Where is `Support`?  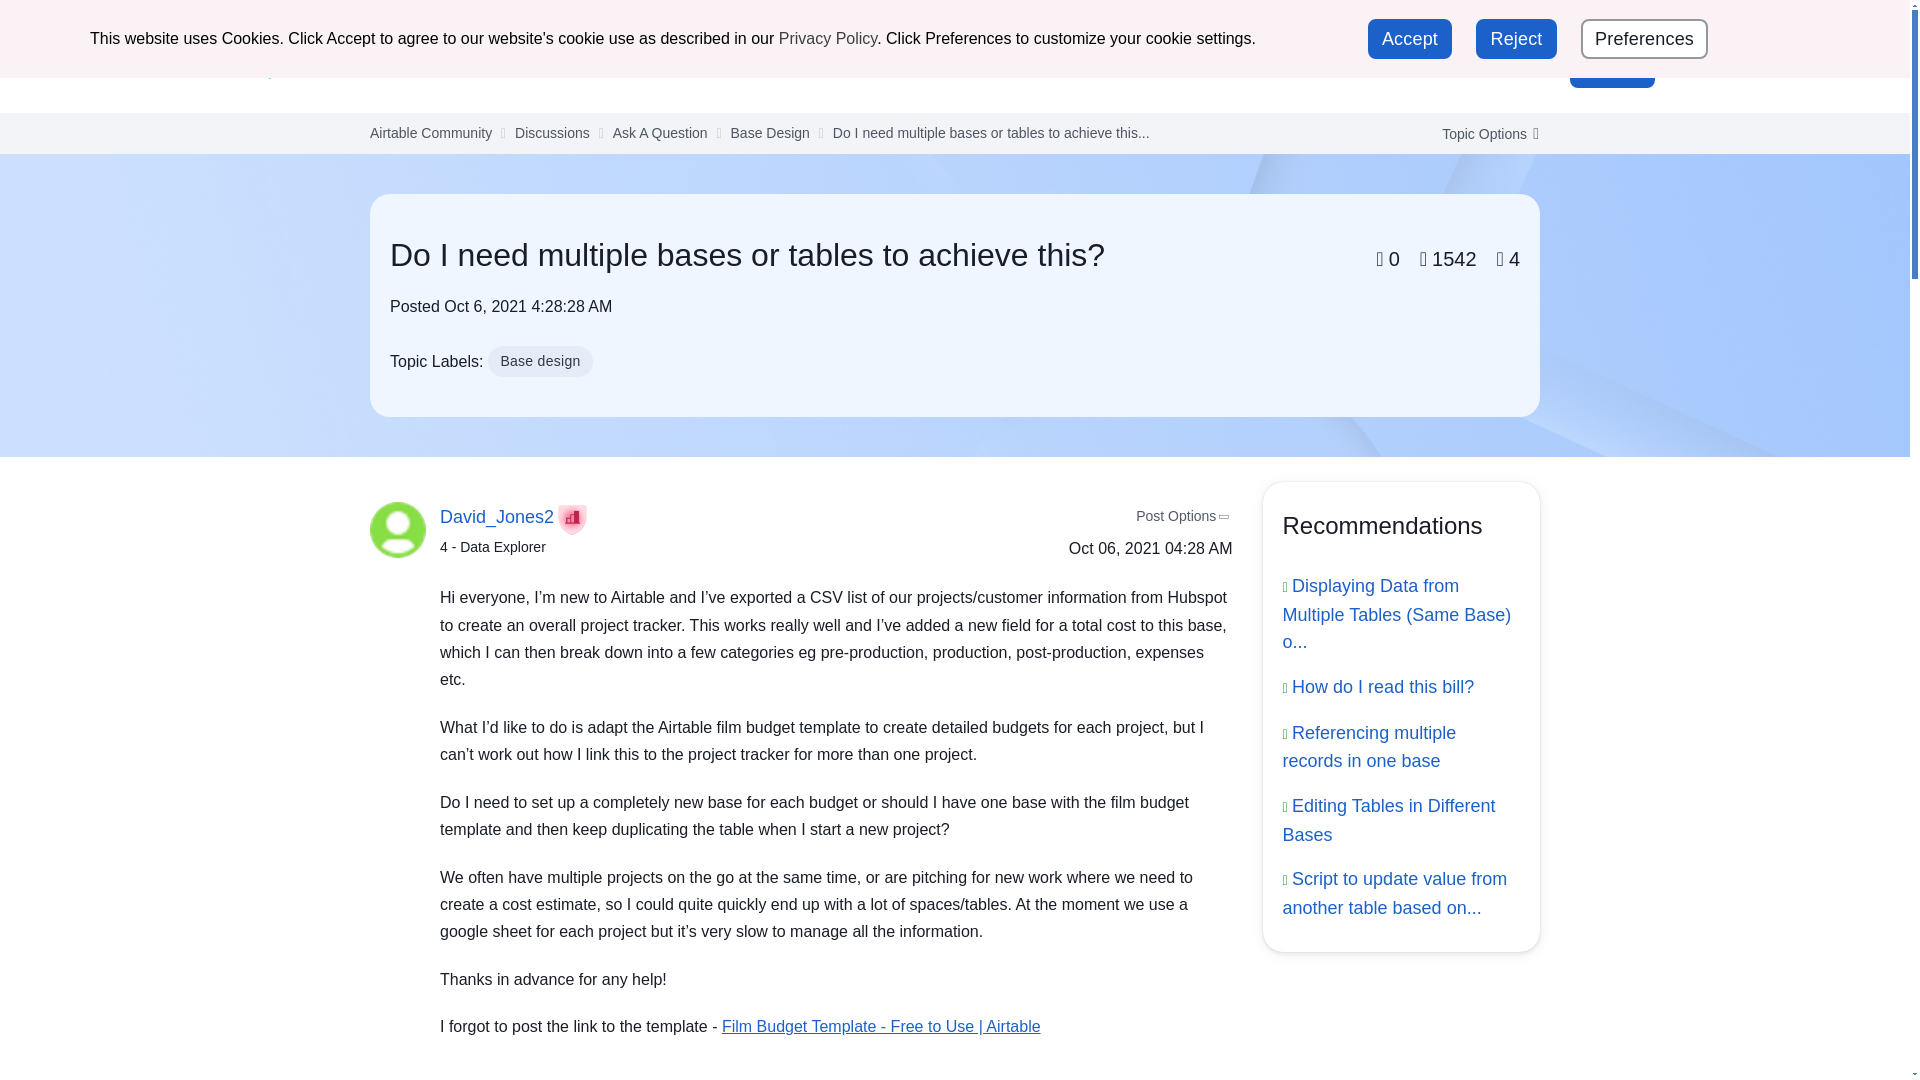 Support is located at coordinates (1456, 22).